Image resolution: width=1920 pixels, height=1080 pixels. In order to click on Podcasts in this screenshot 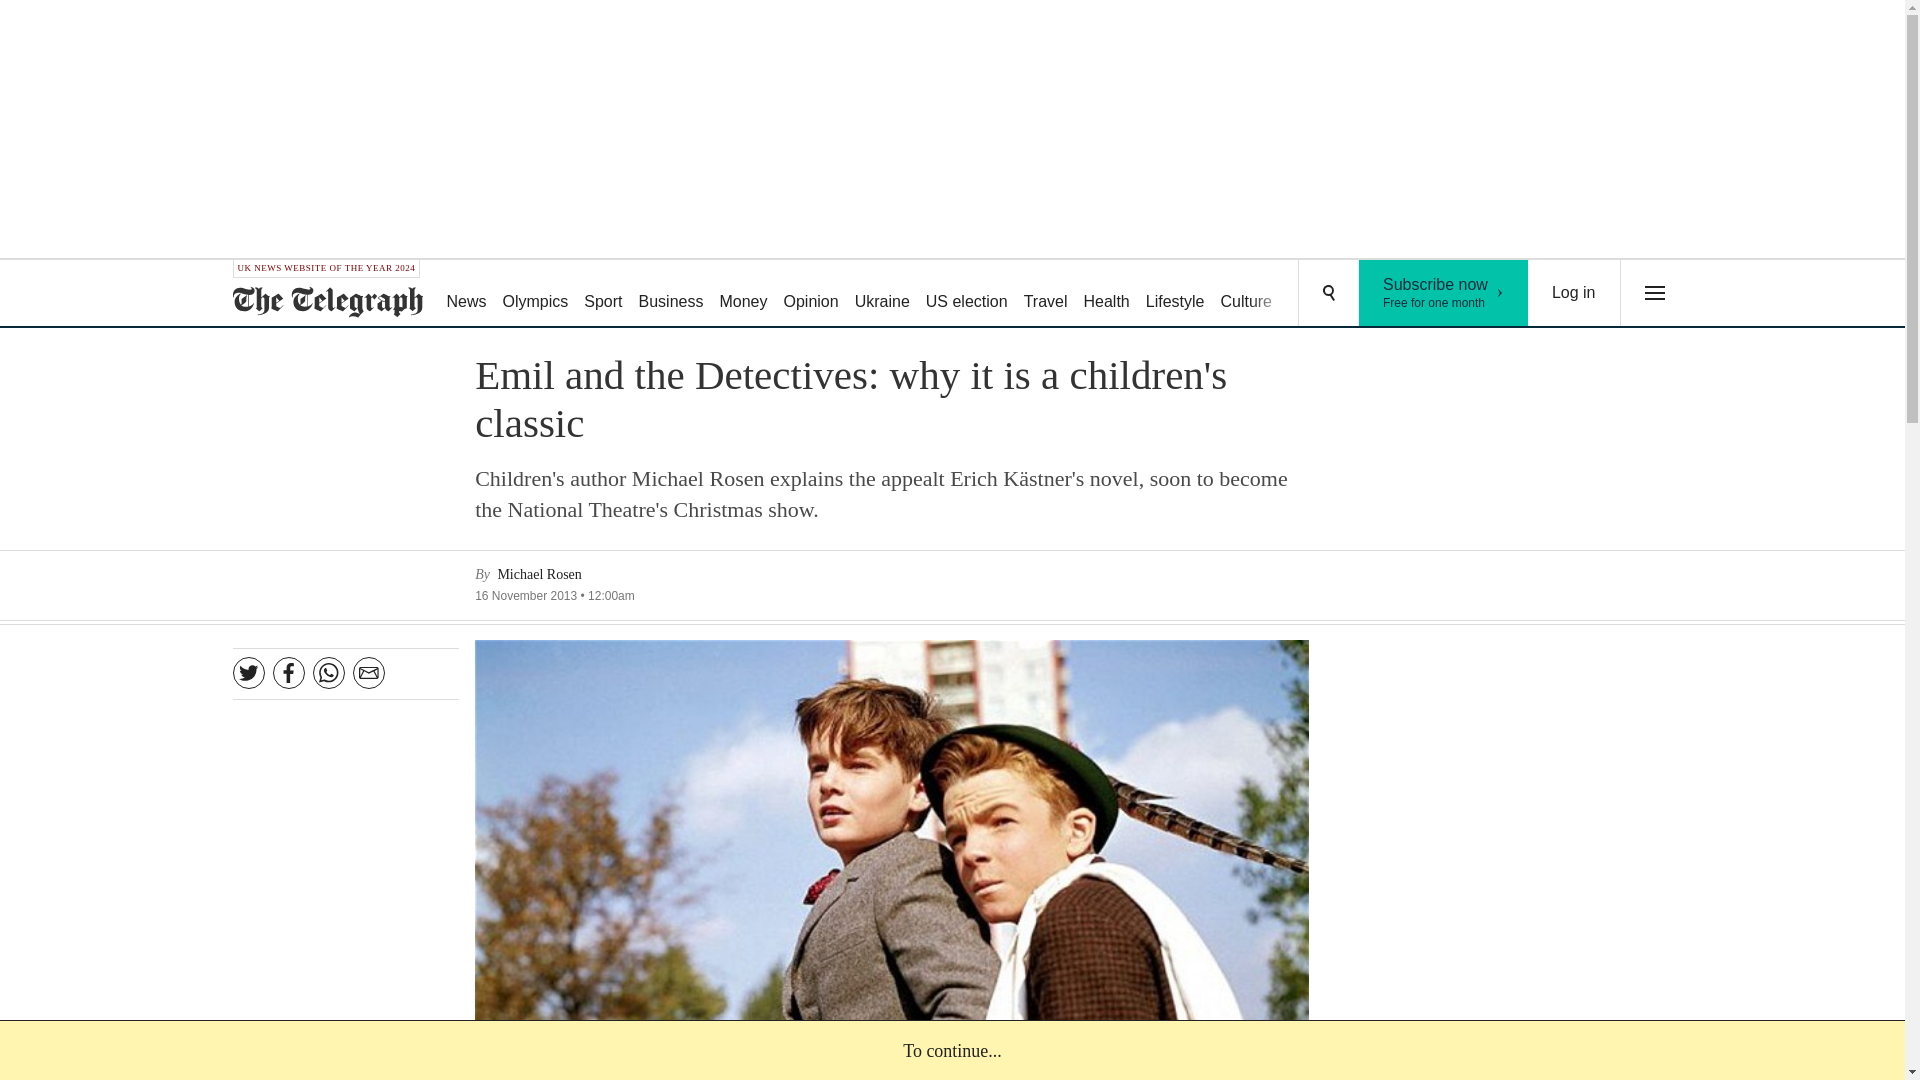, I will do `click(1392, 294)`.